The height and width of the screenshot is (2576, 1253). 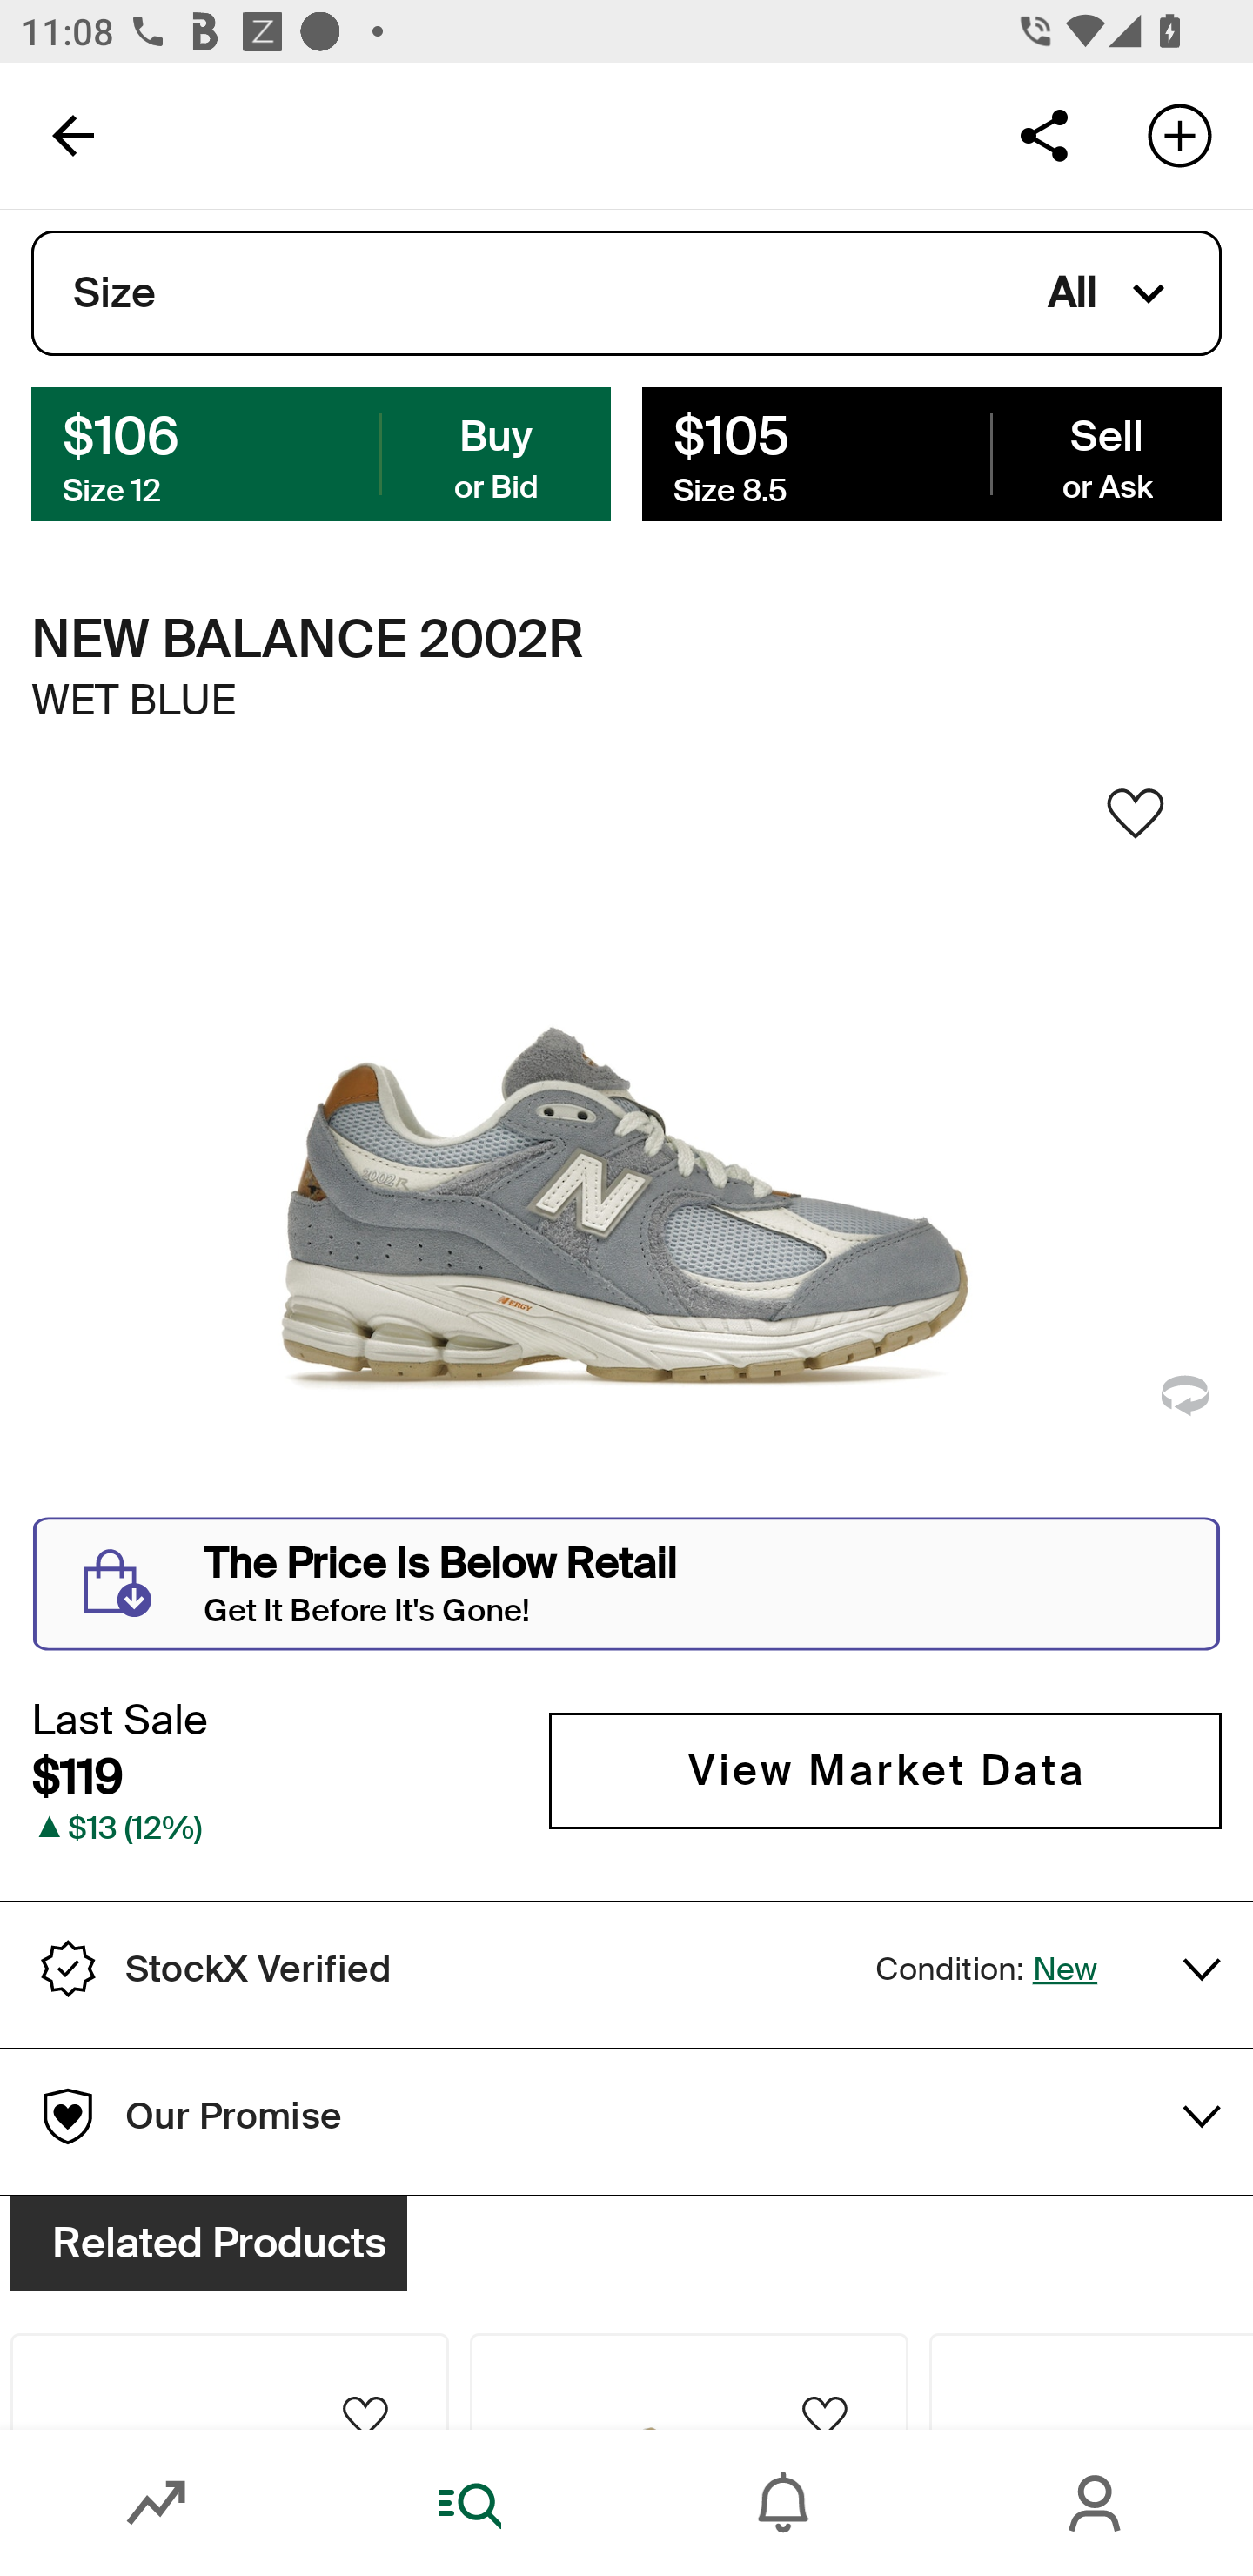 What do you see at coordinates (783, 2503) in the screenshot?
I see `Inbox` at bounding box center [783, 2503].